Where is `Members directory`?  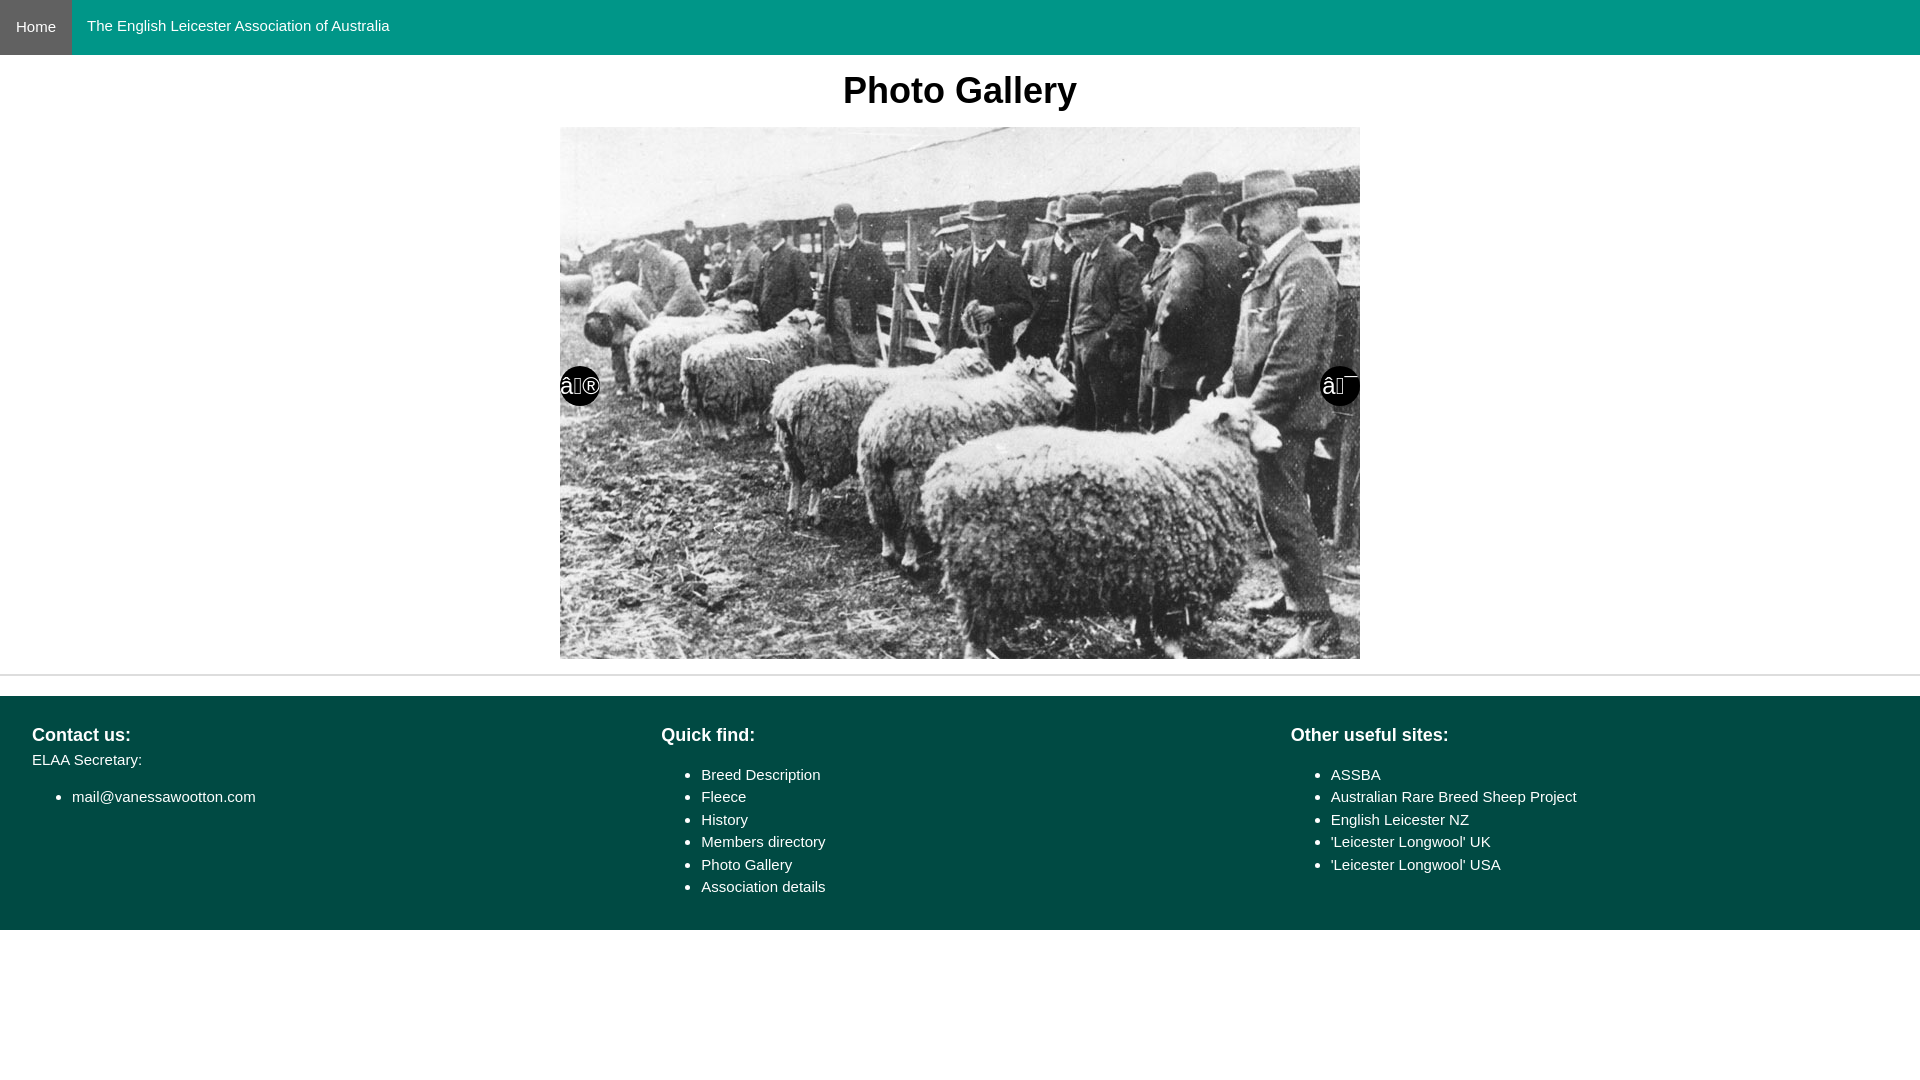 Members directory is located at coordinates (763, 842).